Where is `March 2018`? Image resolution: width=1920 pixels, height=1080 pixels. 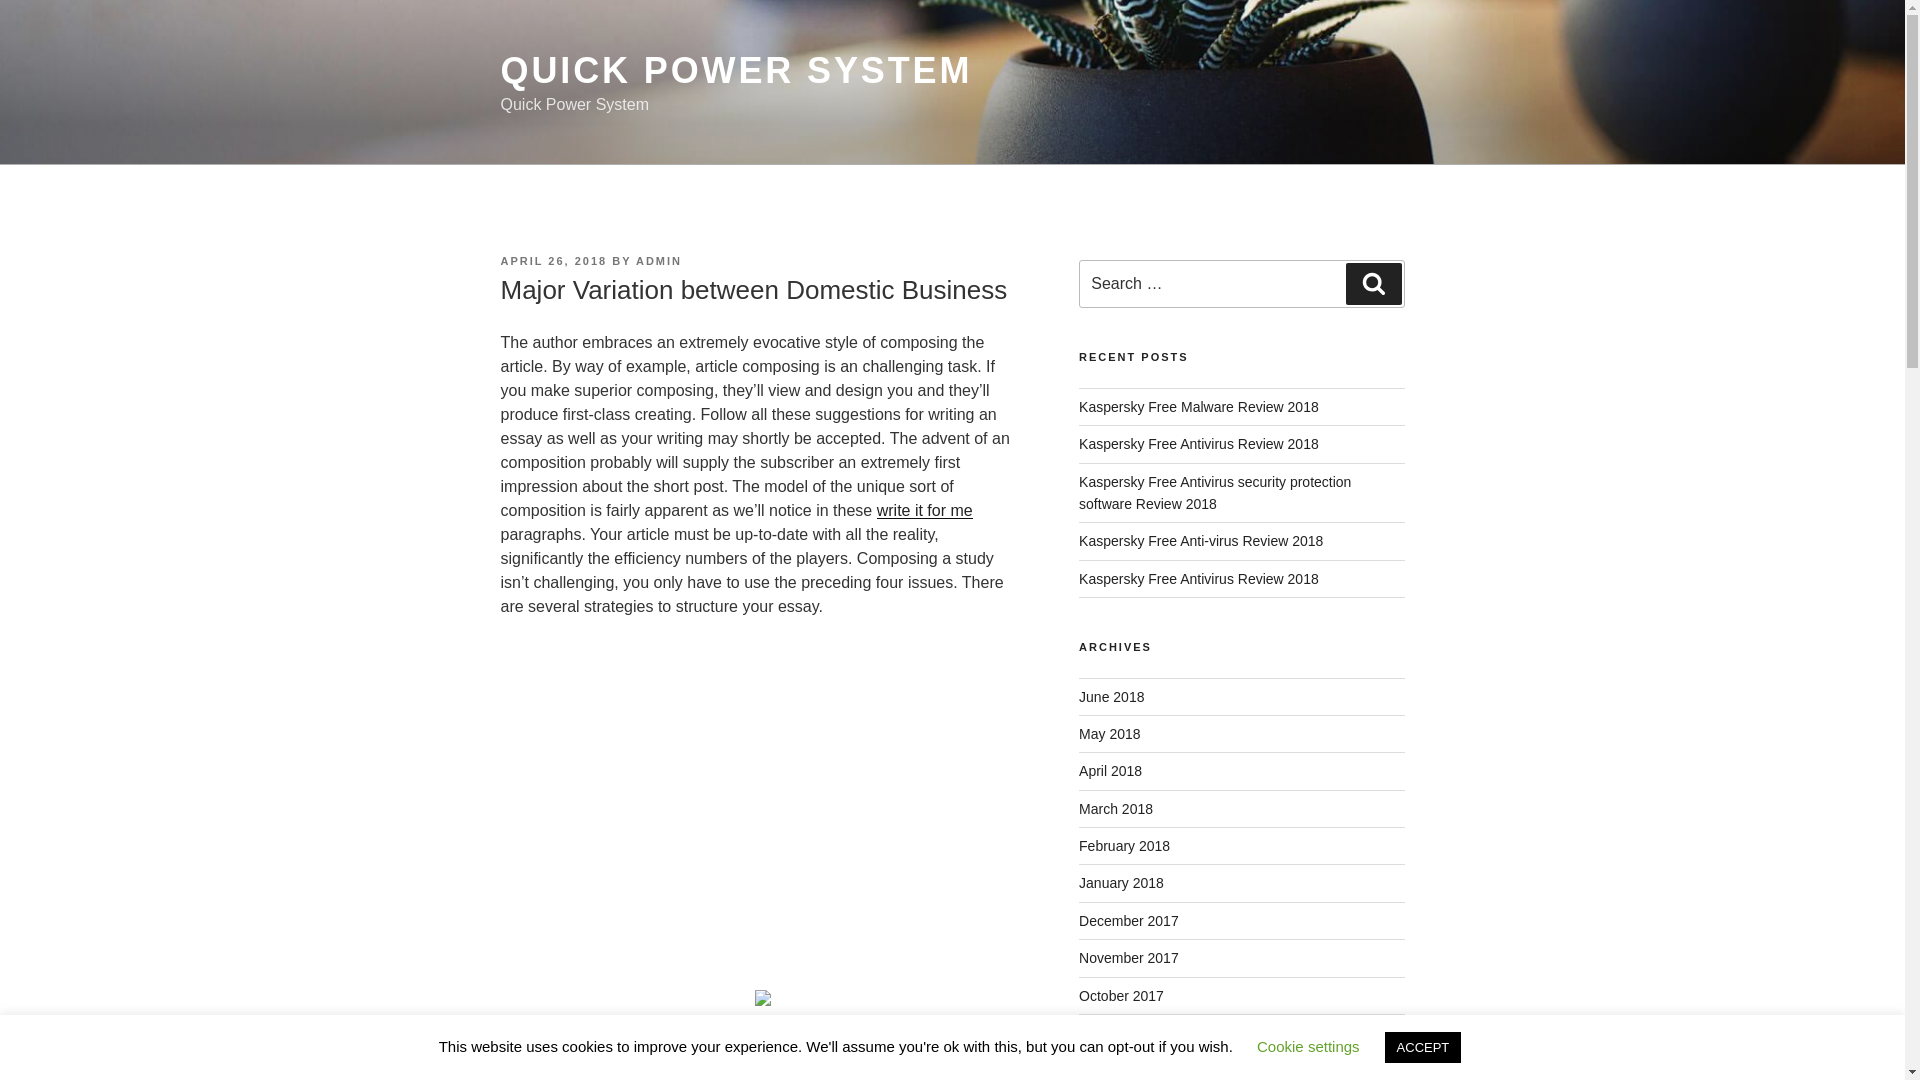
March 2018 is located at coordinates (1116, 808).